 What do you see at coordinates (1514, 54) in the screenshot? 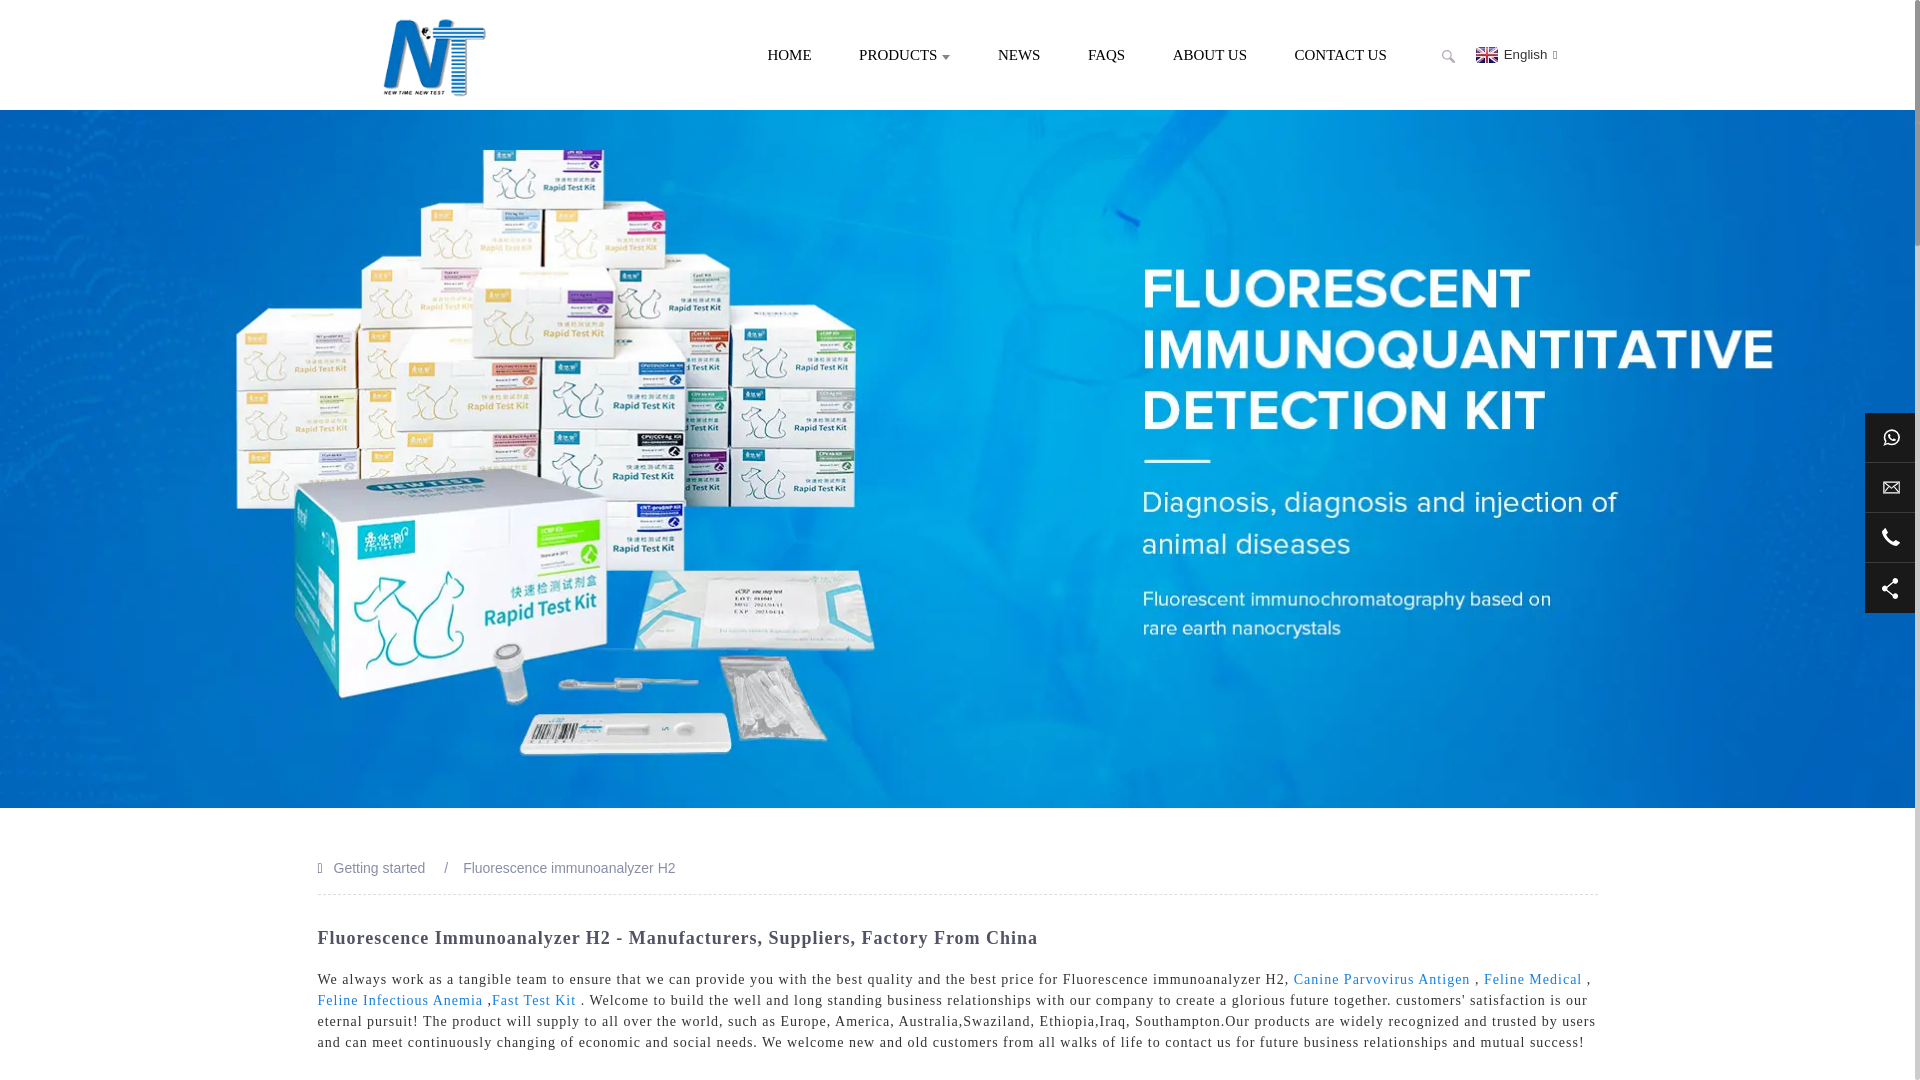
I see `English` at bounding box center [1514, 54].